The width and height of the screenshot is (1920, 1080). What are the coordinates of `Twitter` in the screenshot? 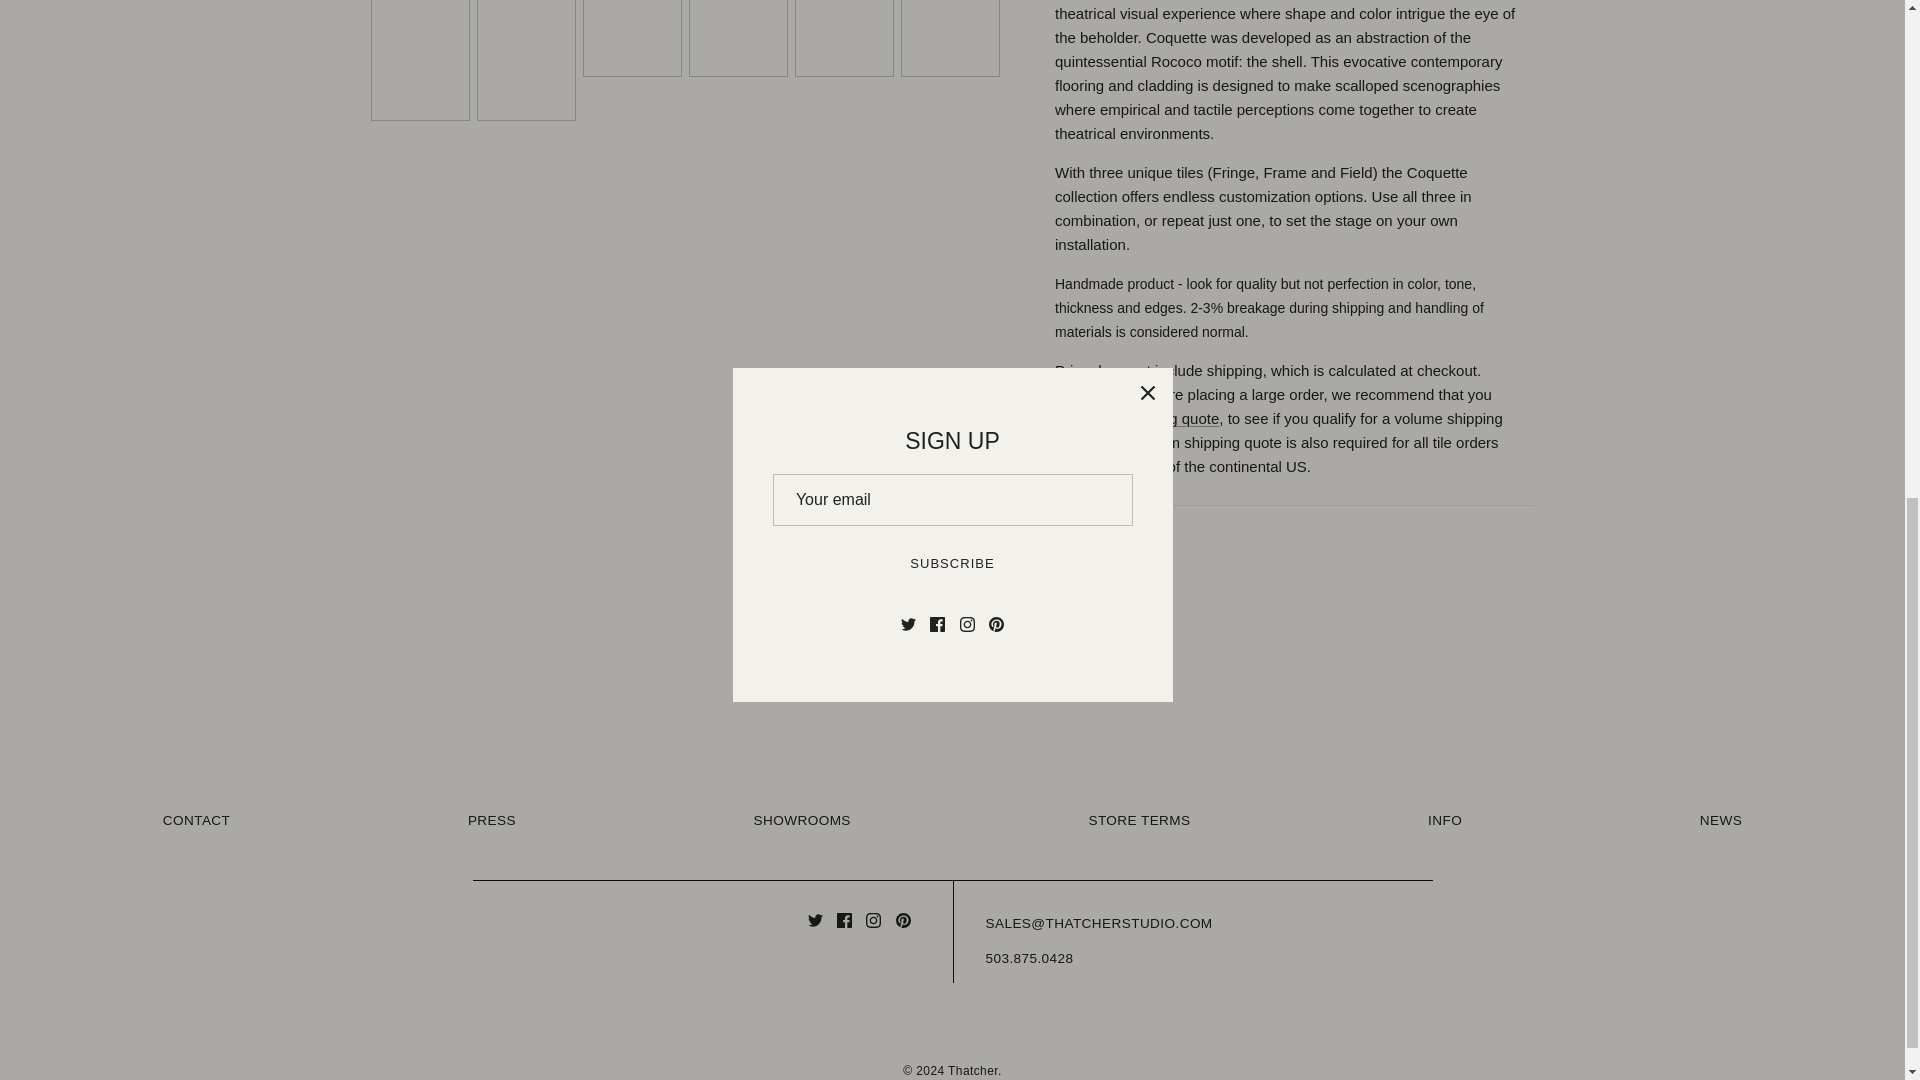 It's located at (816, 920).